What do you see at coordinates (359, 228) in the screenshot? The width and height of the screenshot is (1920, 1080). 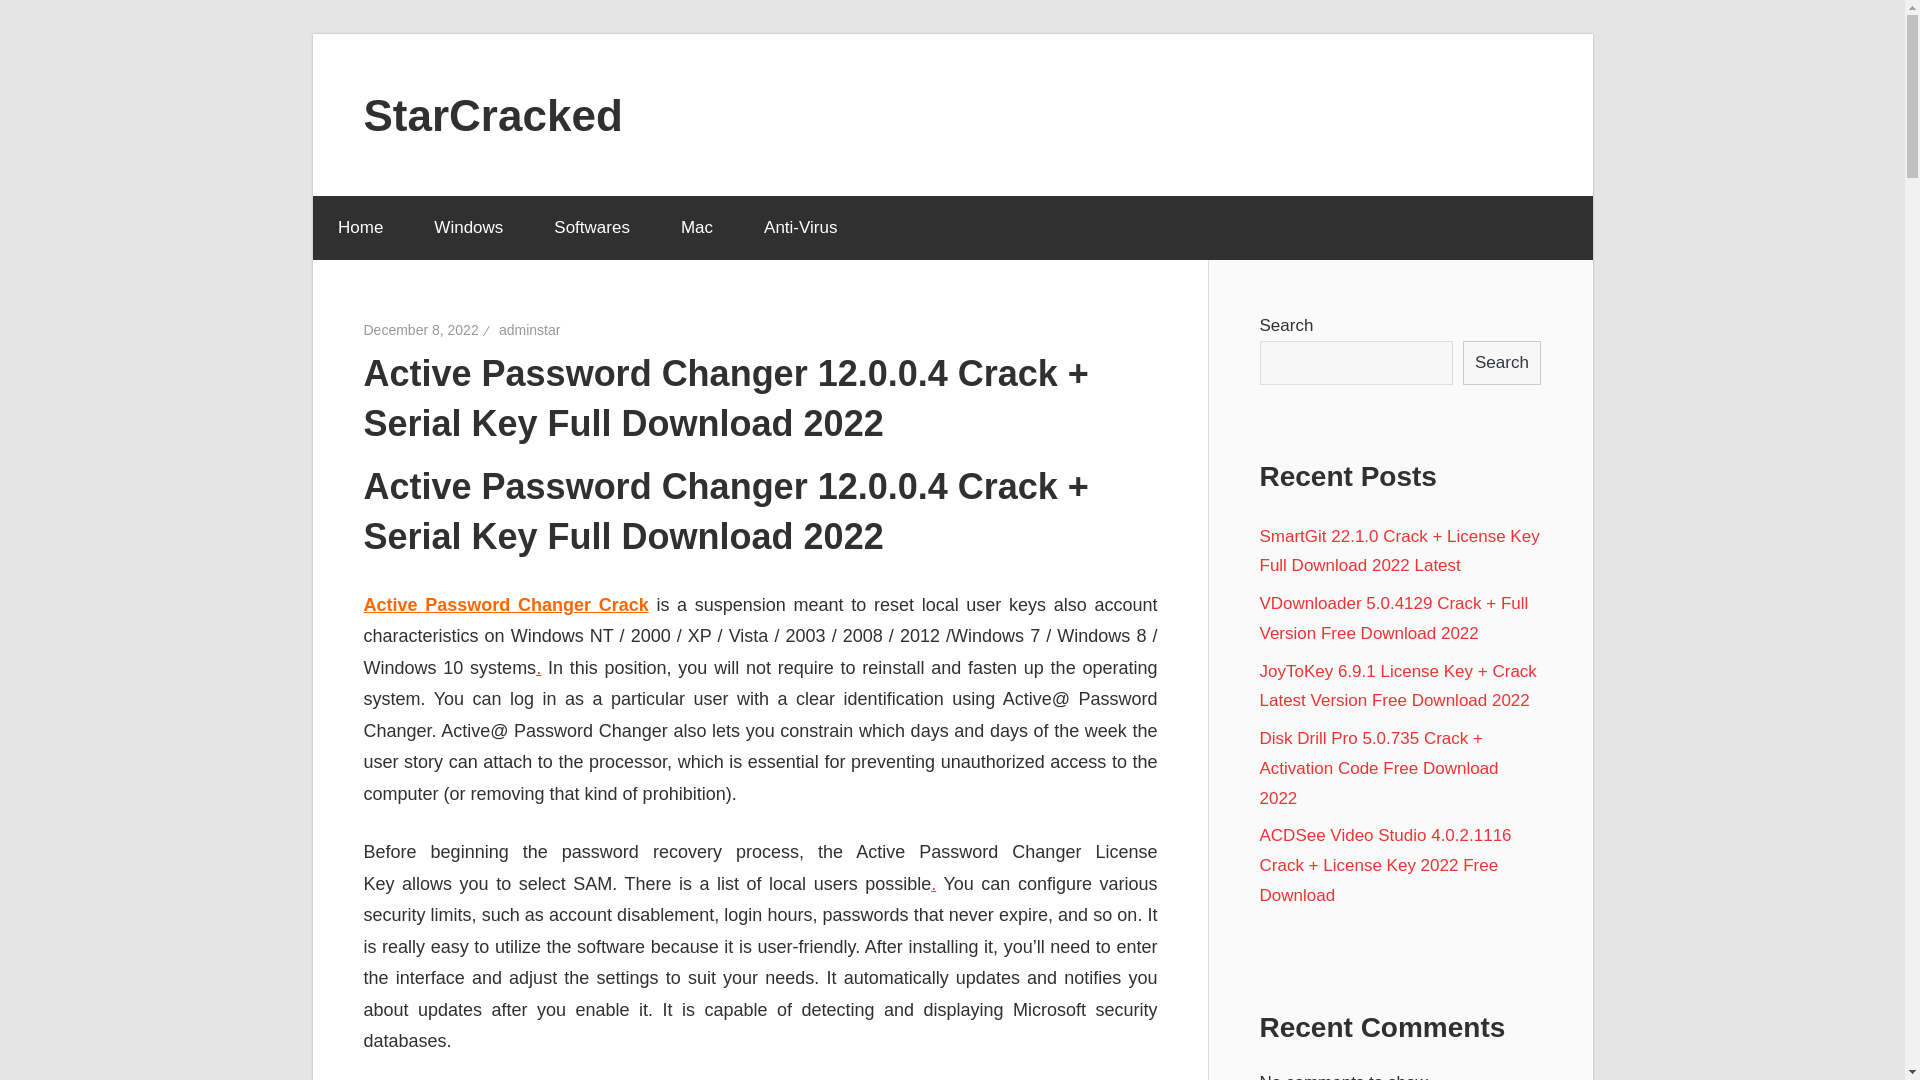 I see `Home` at bounding box center [359, 228].